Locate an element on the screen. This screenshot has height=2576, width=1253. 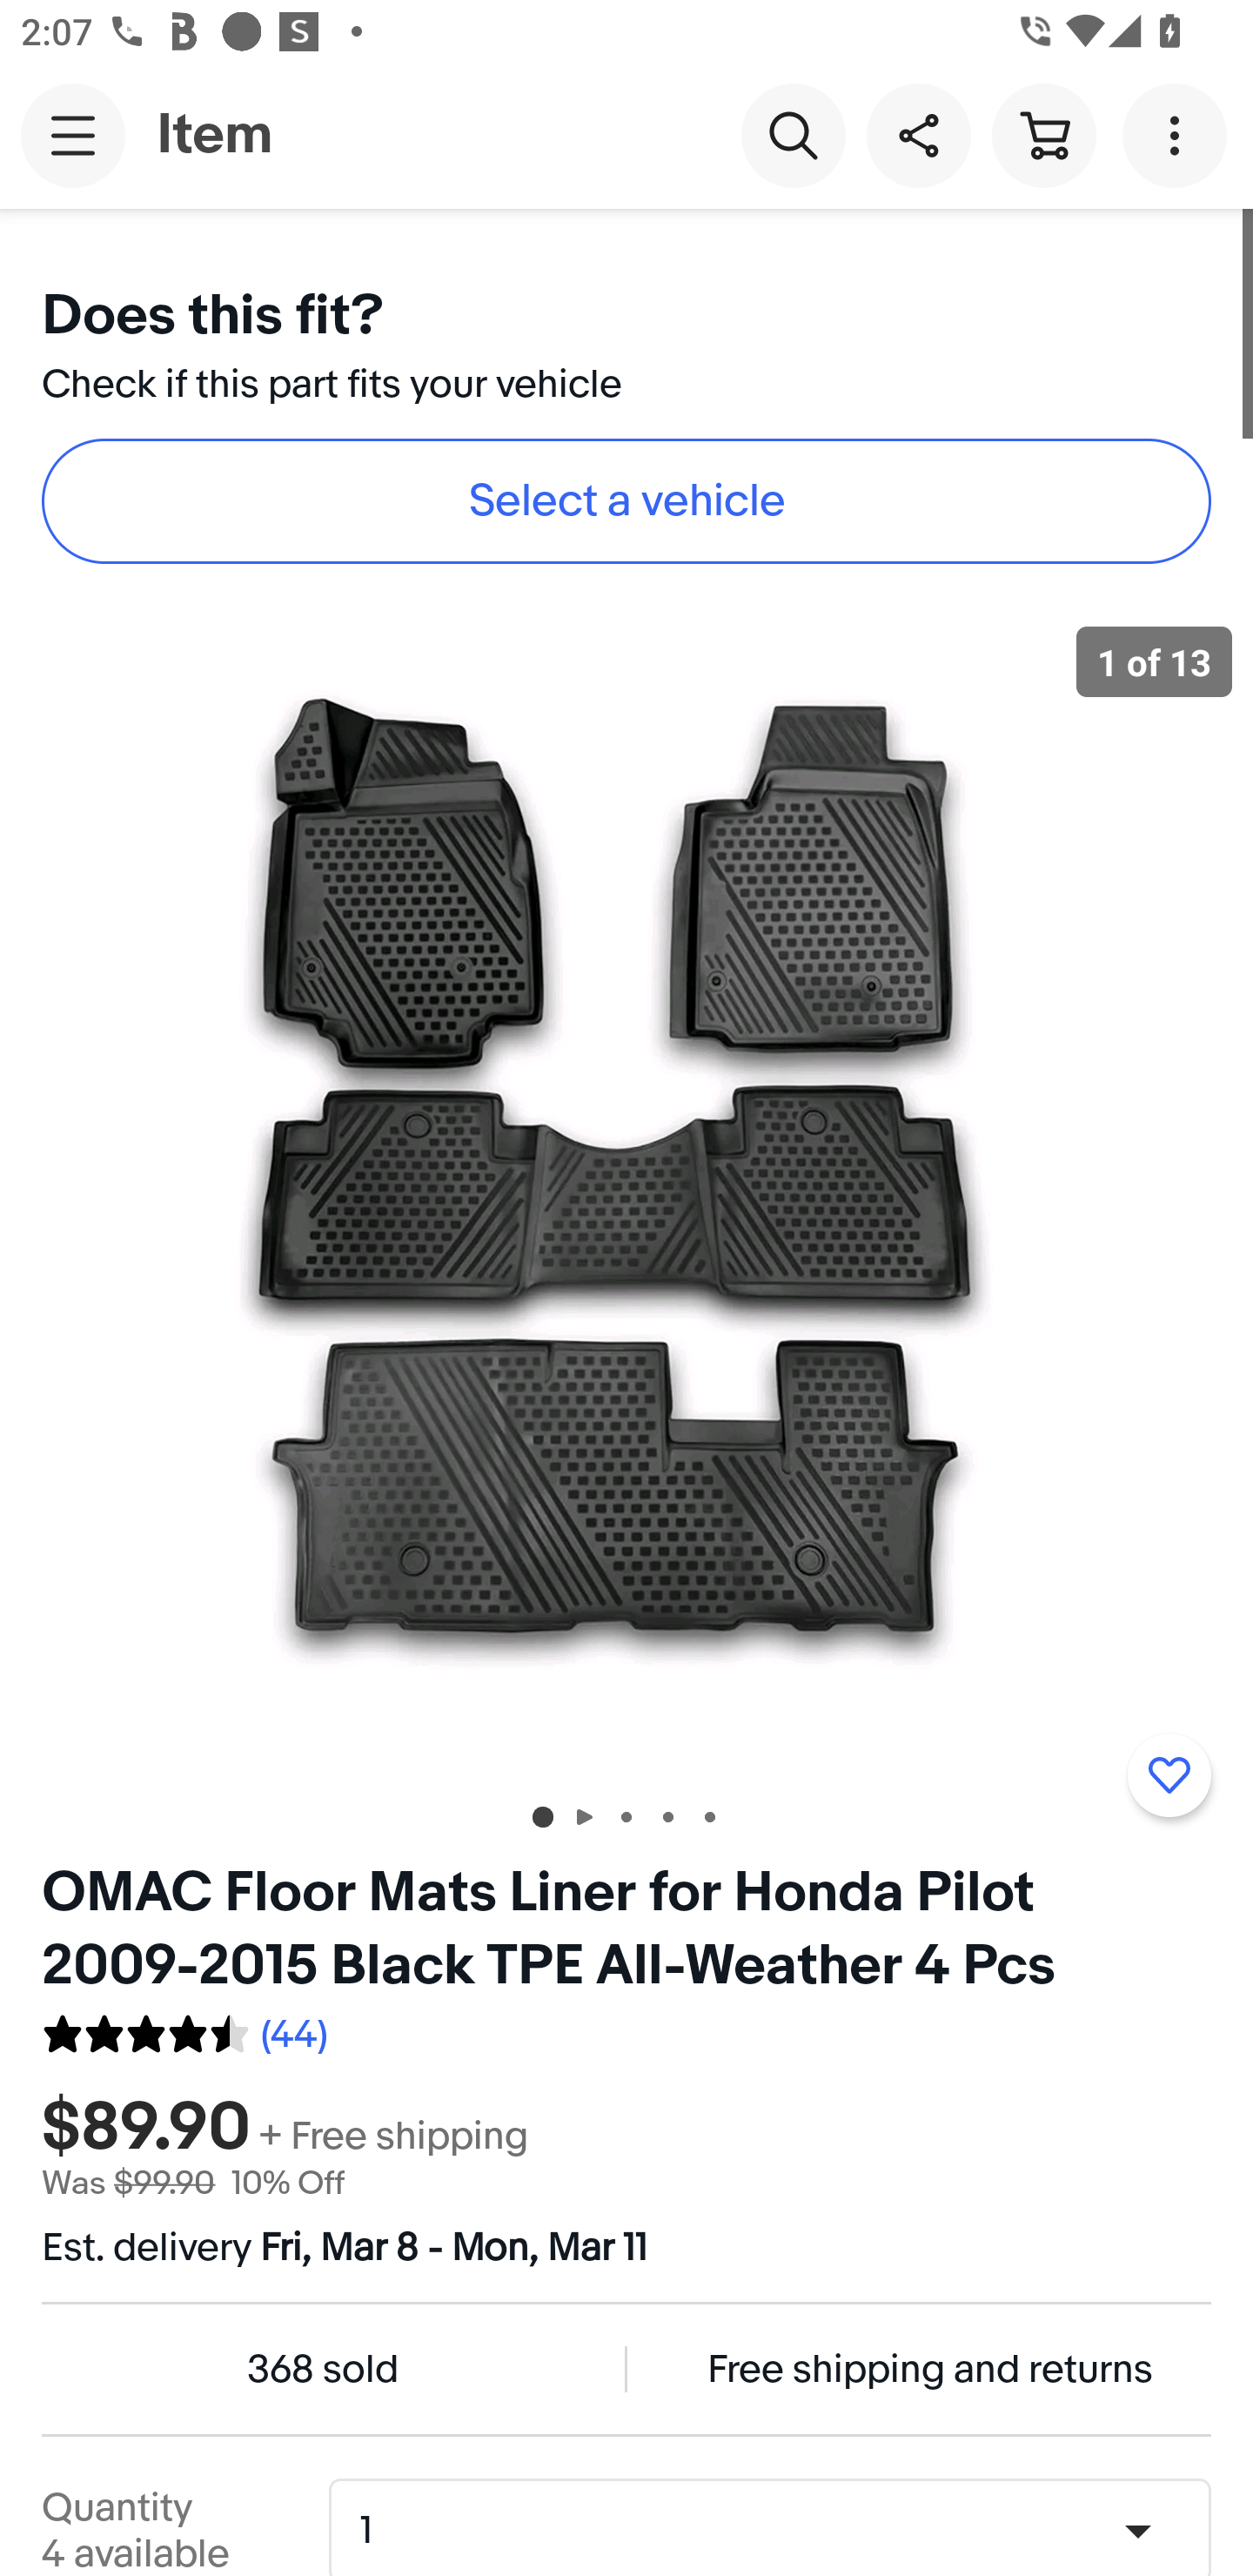
Main navigation, open is located at coordinates (73, 135).